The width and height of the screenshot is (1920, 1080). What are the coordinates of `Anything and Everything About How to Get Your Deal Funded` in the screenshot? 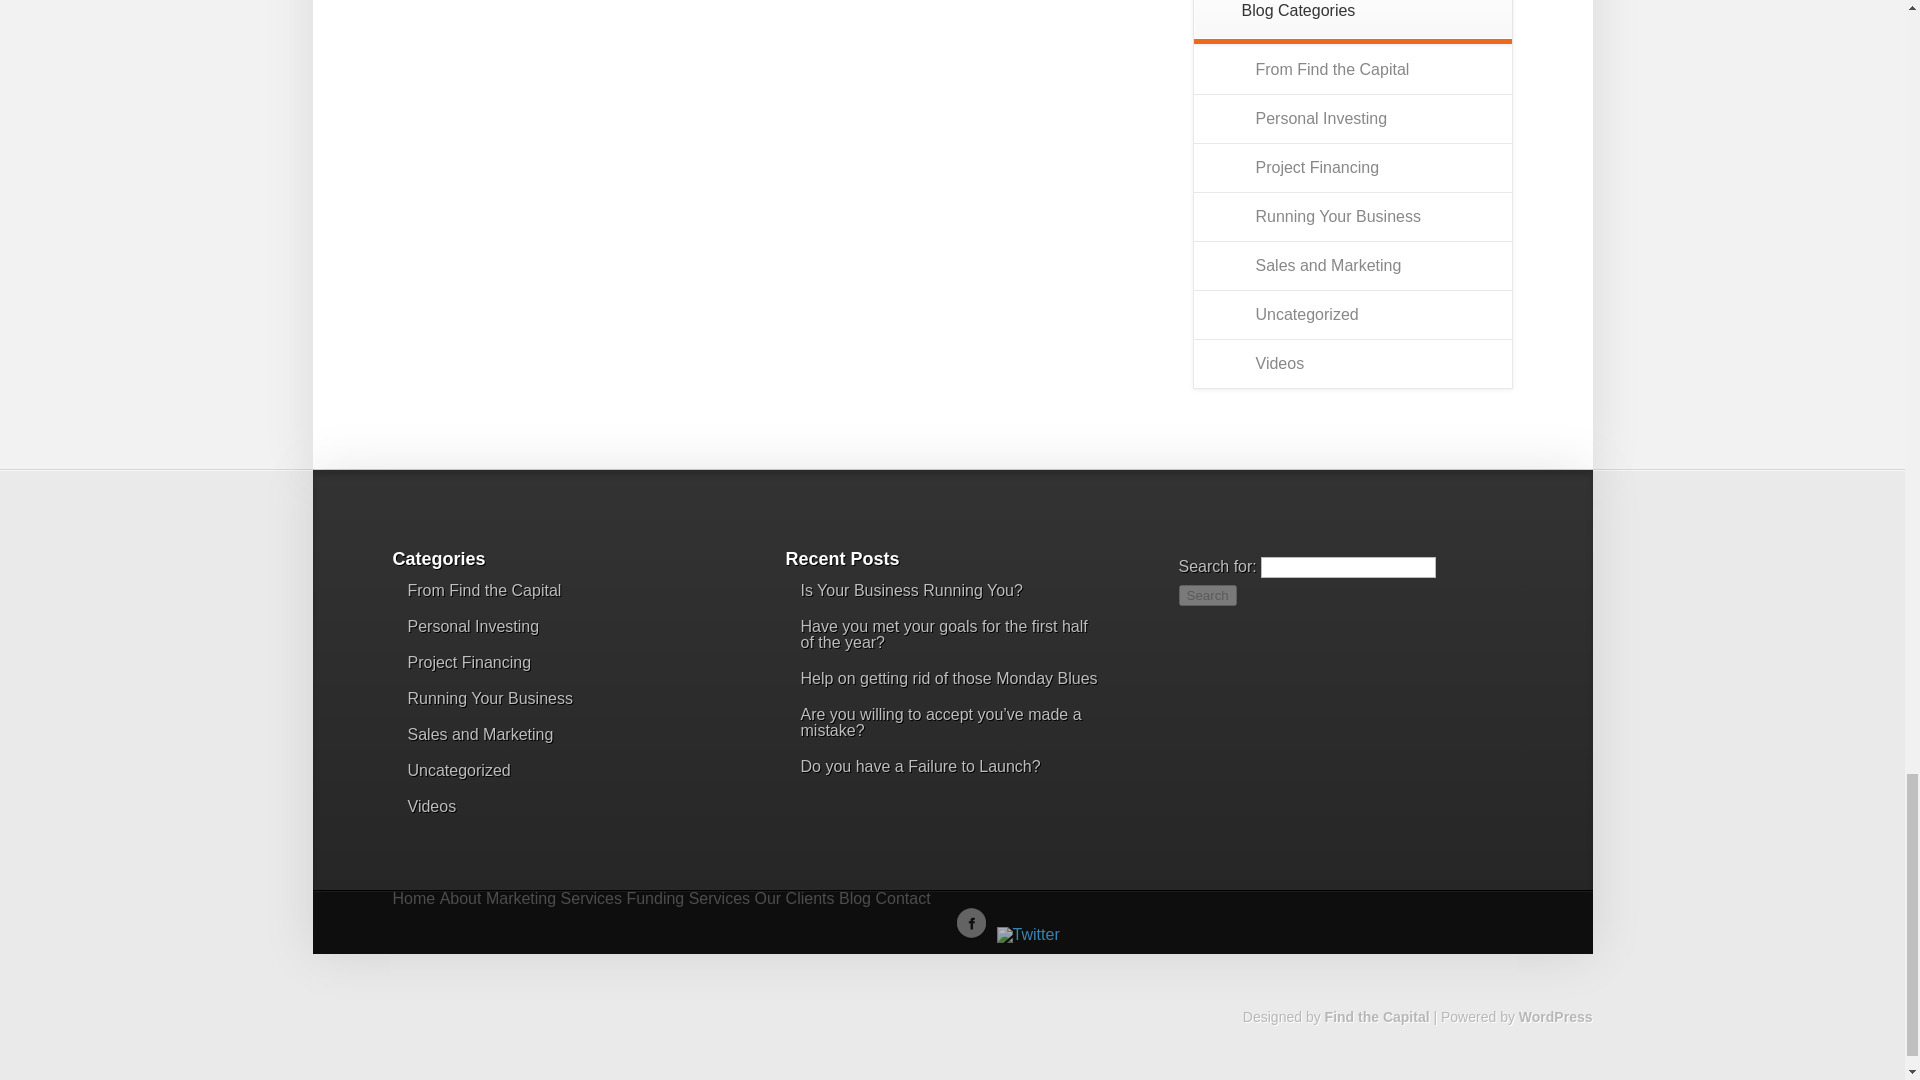 It's located at (469, 662).